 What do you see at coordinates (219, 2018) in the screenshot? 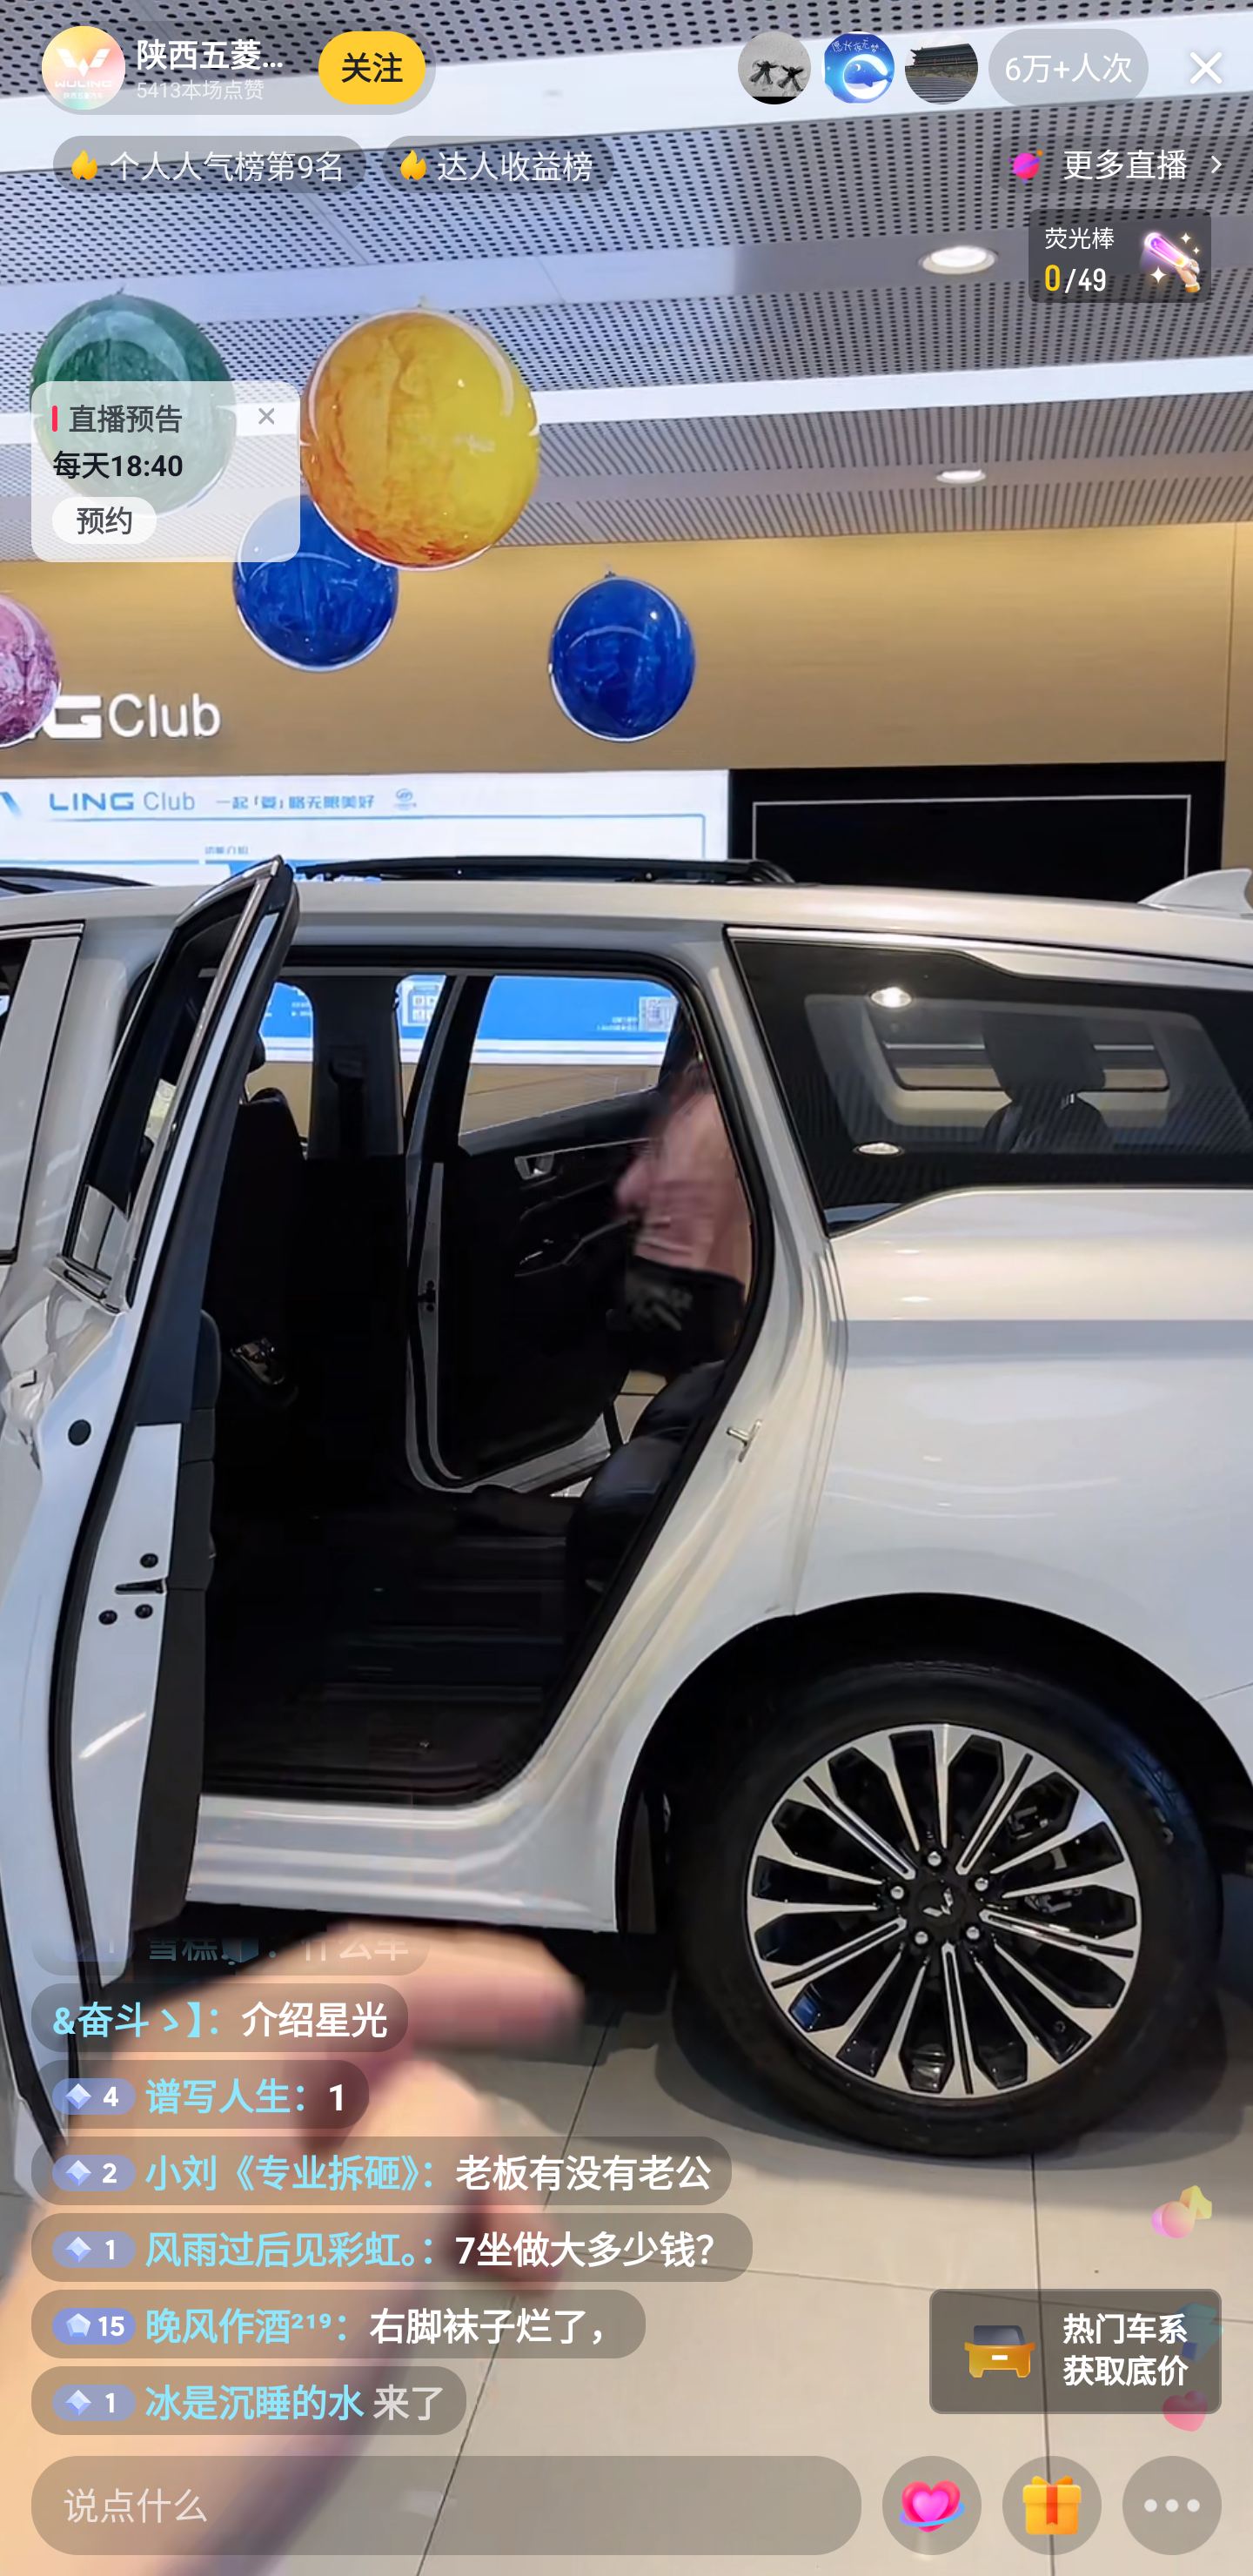
I see `&奋斗ゝ】：介绍星光` at bounding box center [219, 2018].